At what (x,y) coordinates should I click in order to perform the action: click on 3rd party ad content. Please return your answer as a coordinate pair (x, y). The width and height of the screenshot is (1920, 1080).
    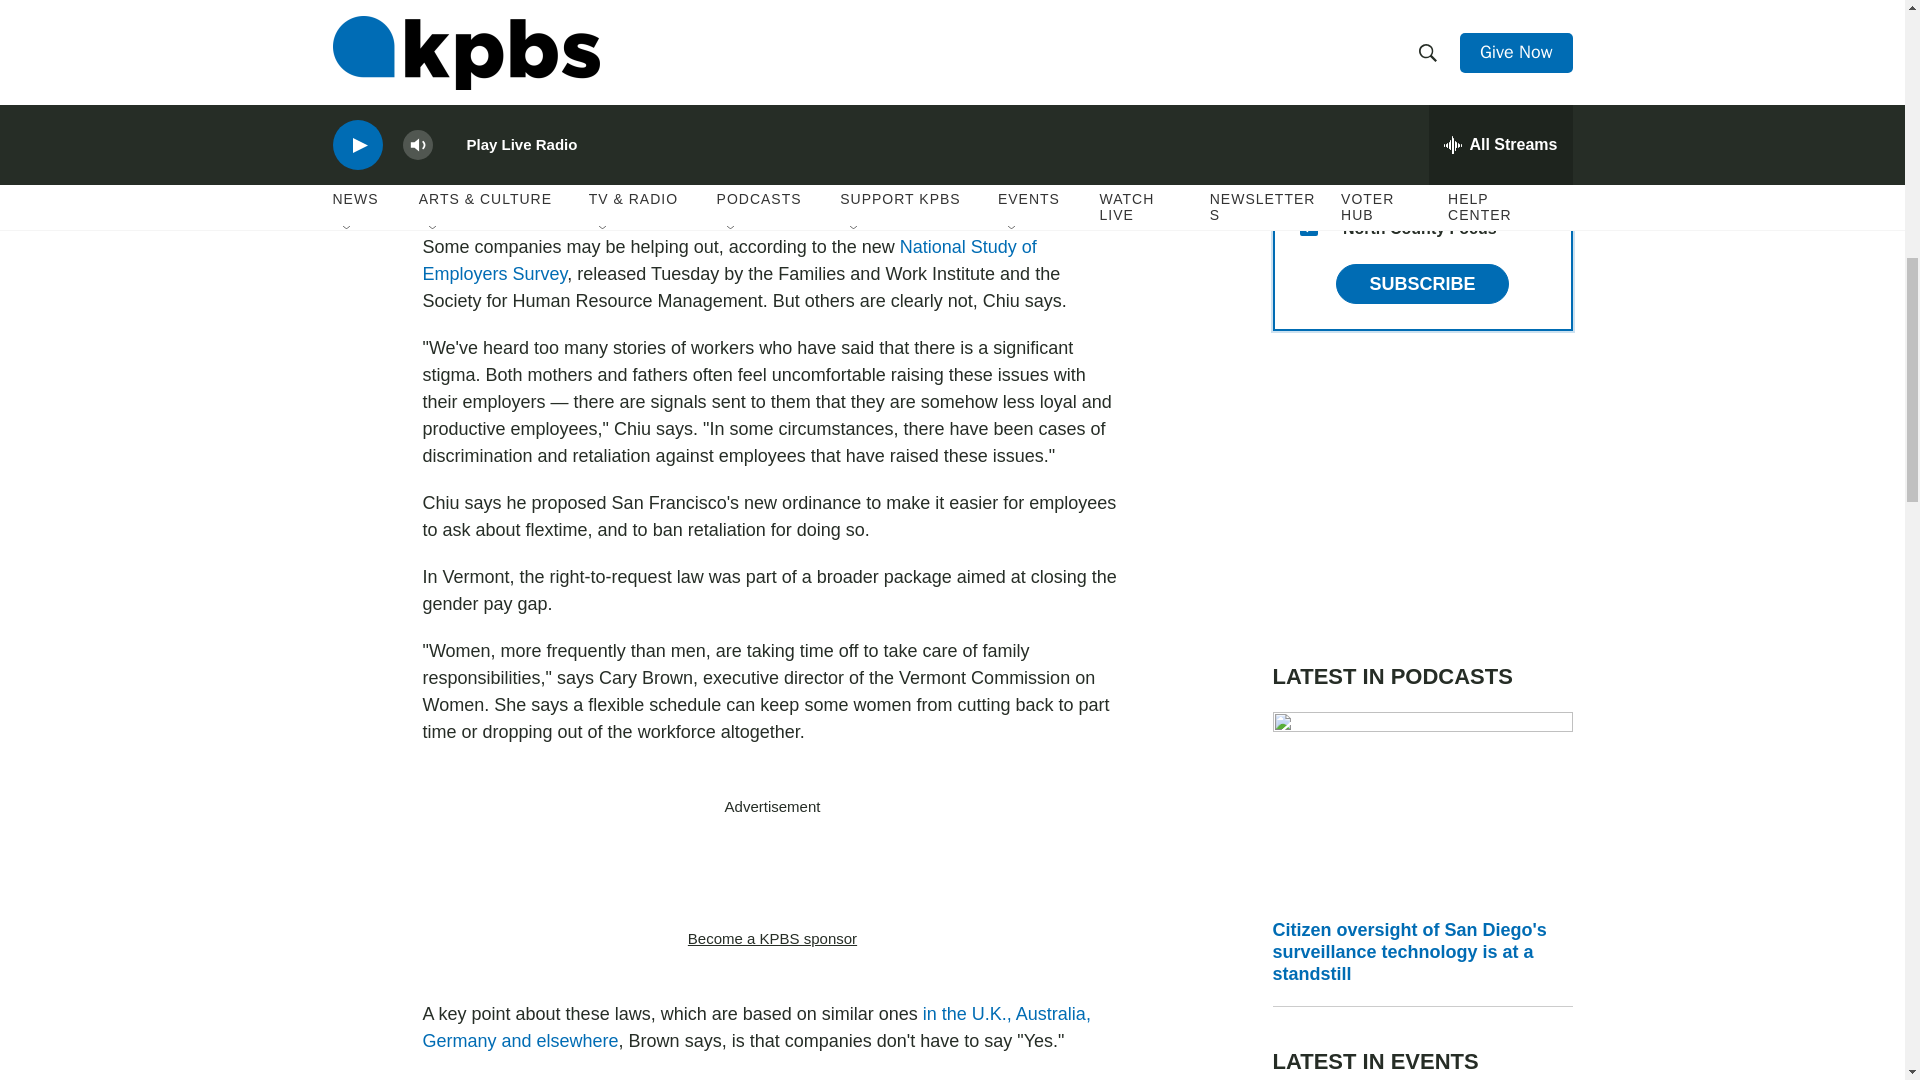
    Looking at the image, I should click on (772, 873).